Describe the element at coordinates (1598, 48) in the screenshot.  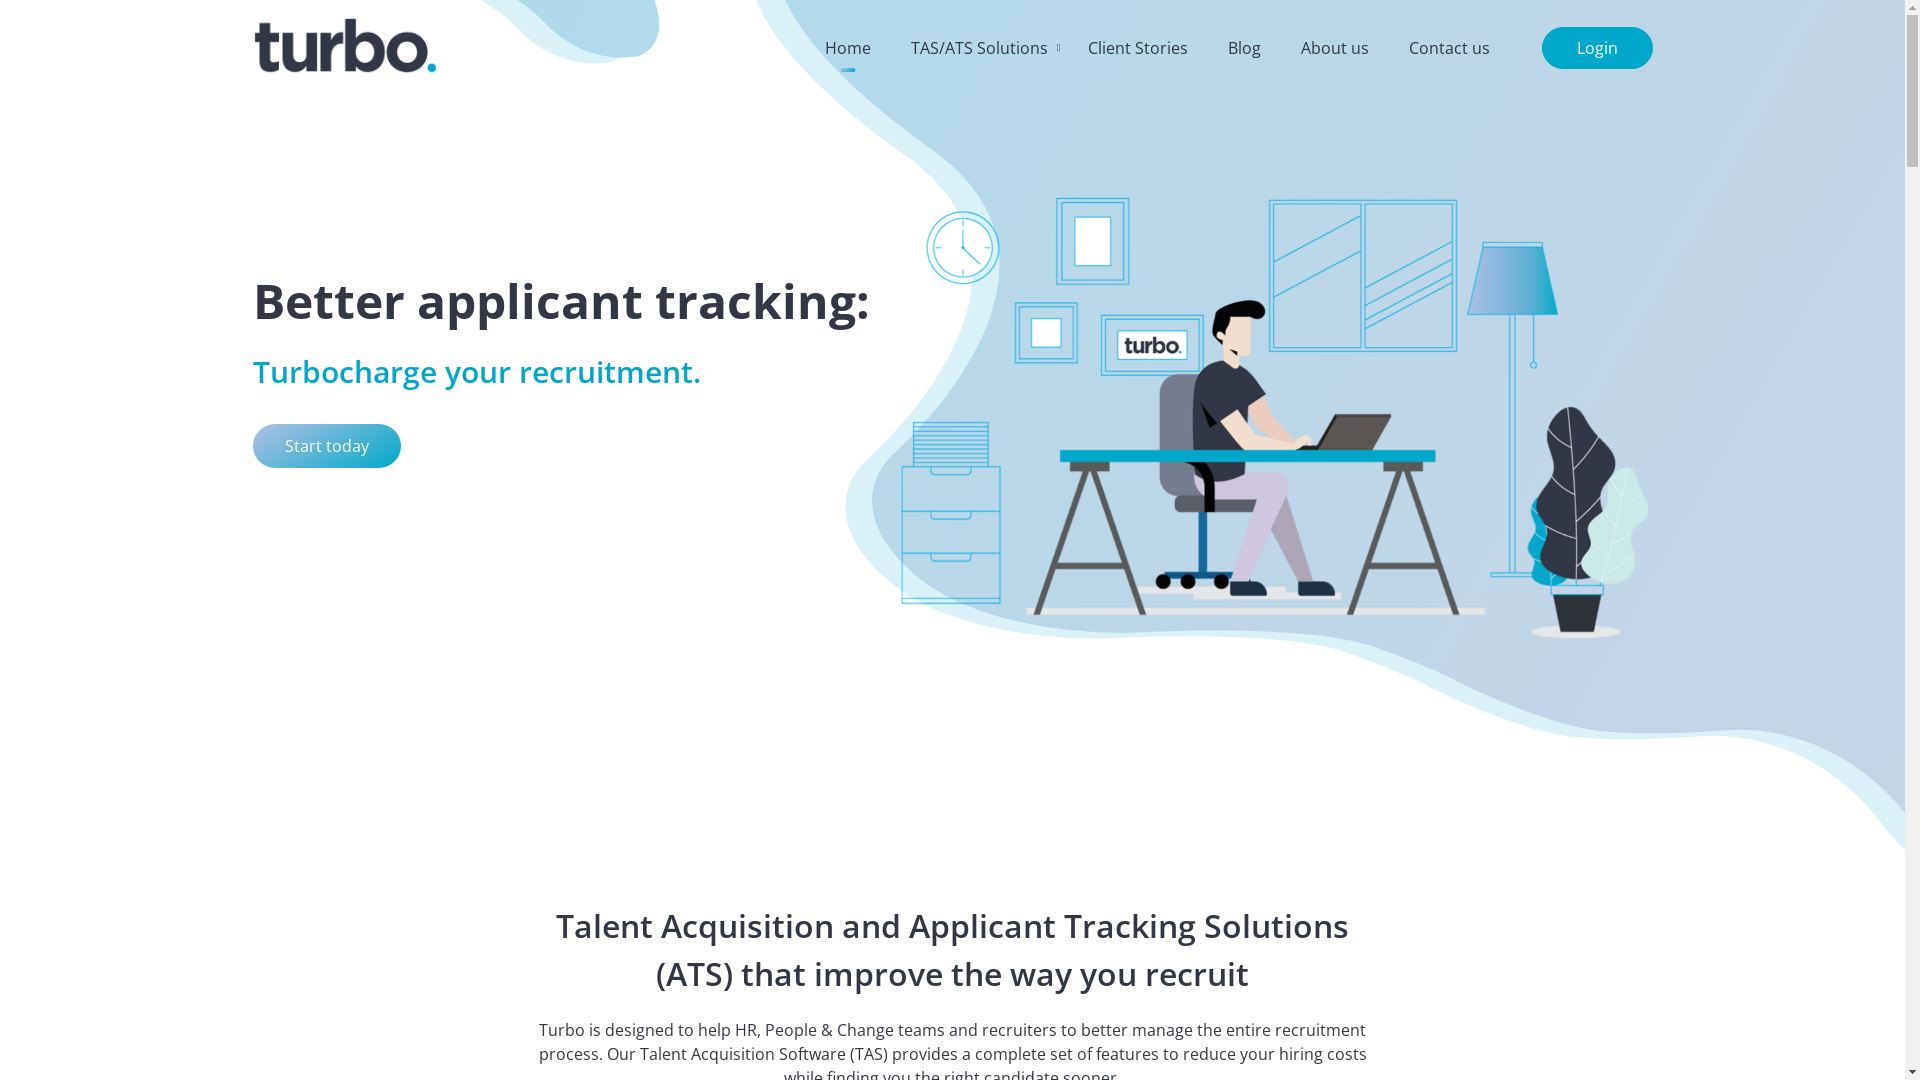
I see `Login` at that location.